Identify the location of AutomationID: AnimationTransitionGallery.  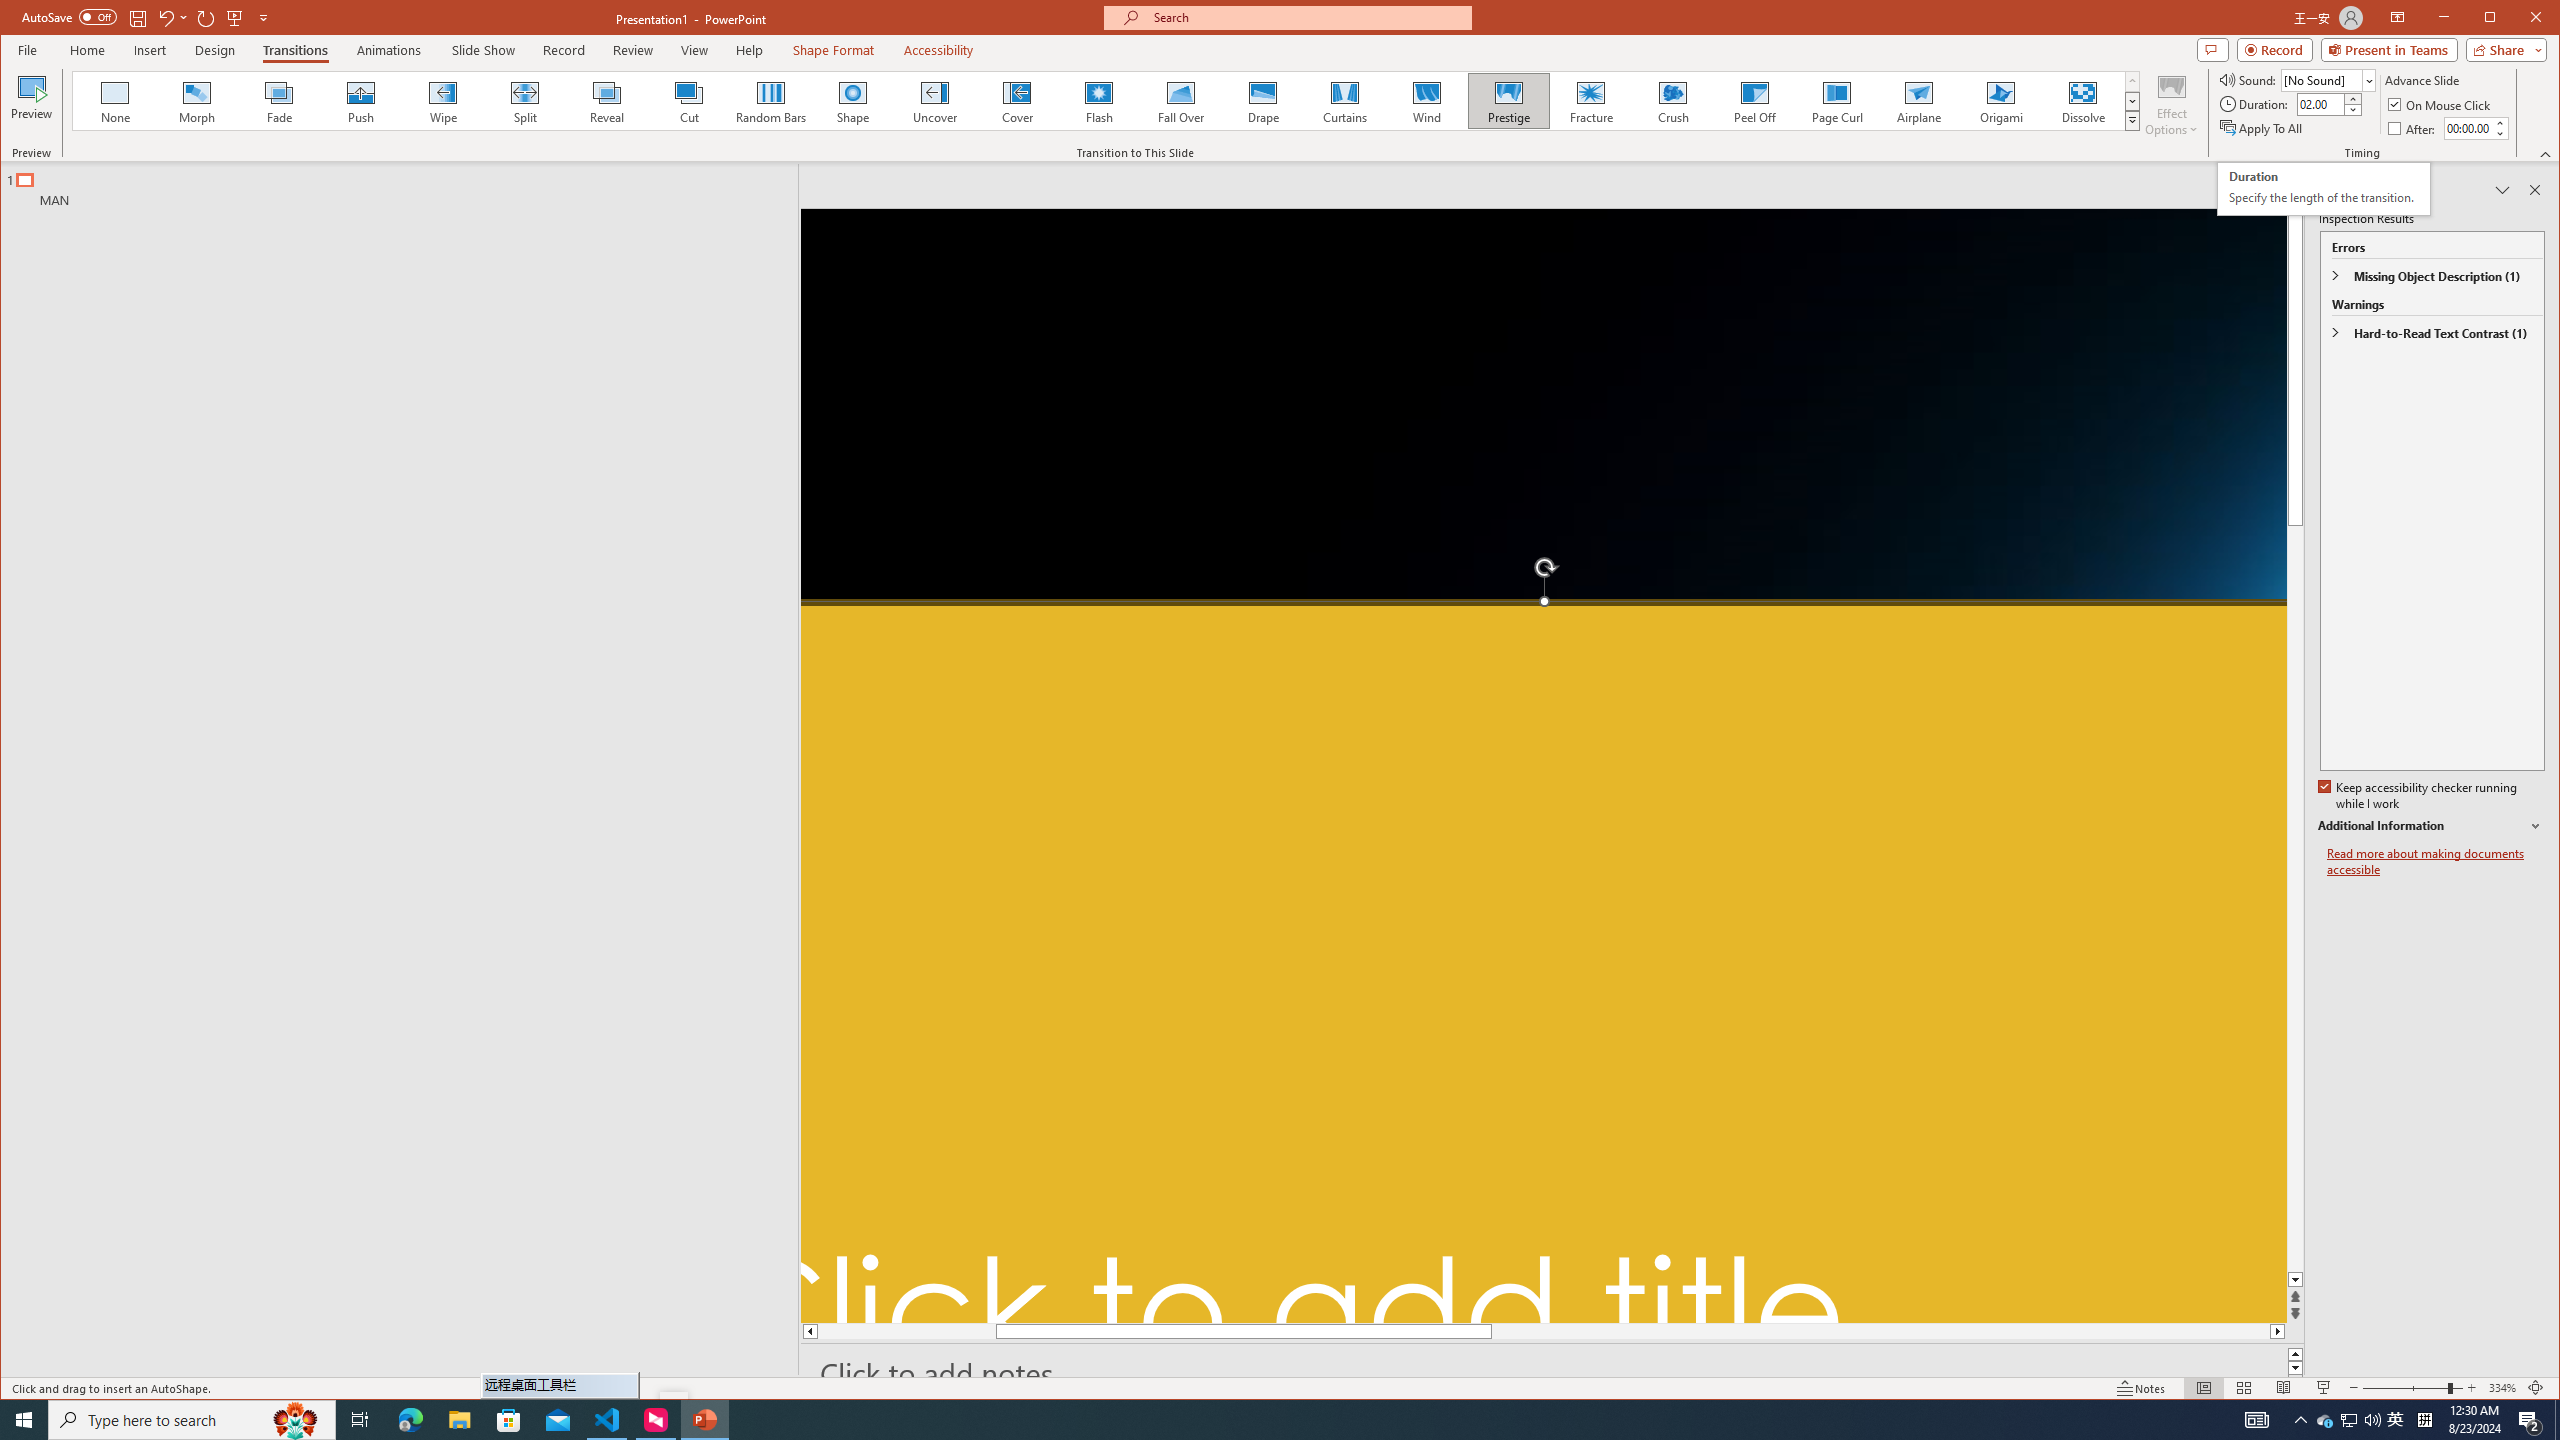
(1106, 100).